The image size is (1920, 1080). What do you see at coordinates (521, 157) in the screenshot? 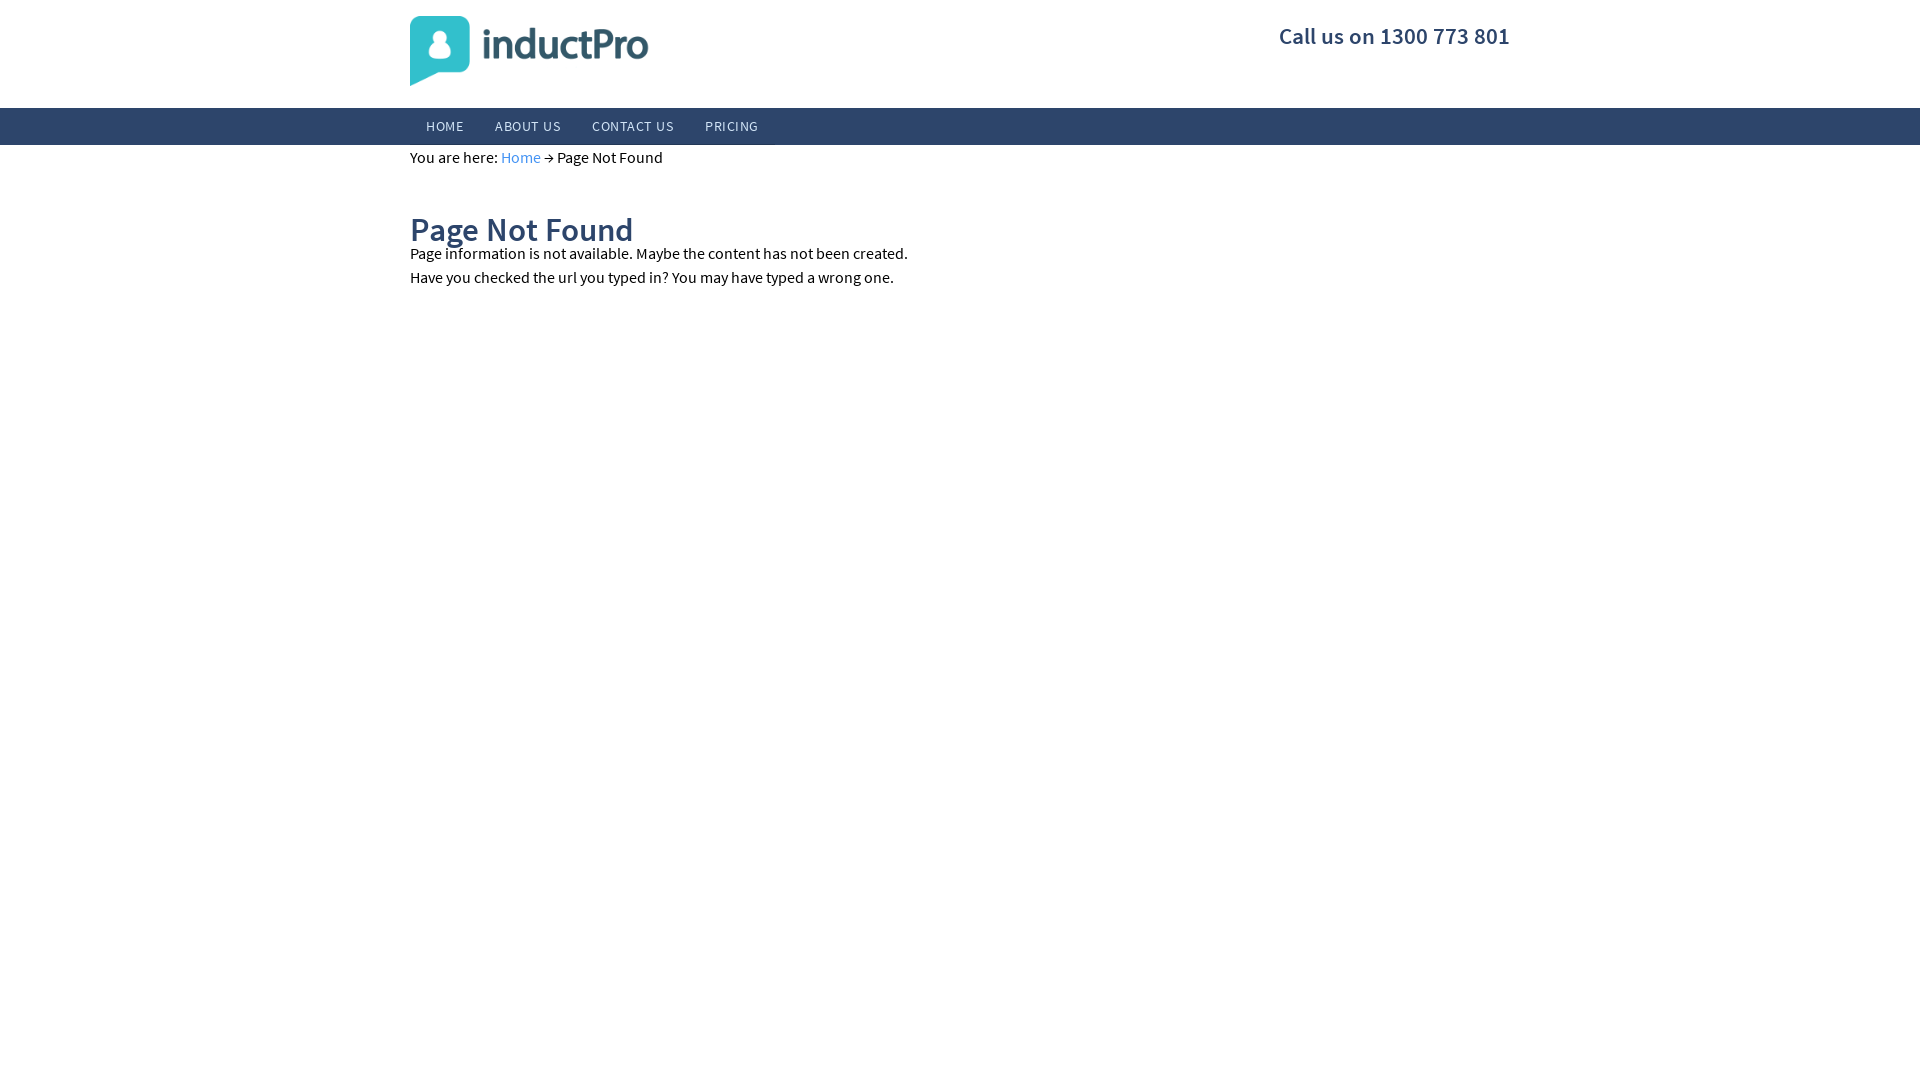
I see `Home` at bounding box center [521, 157].